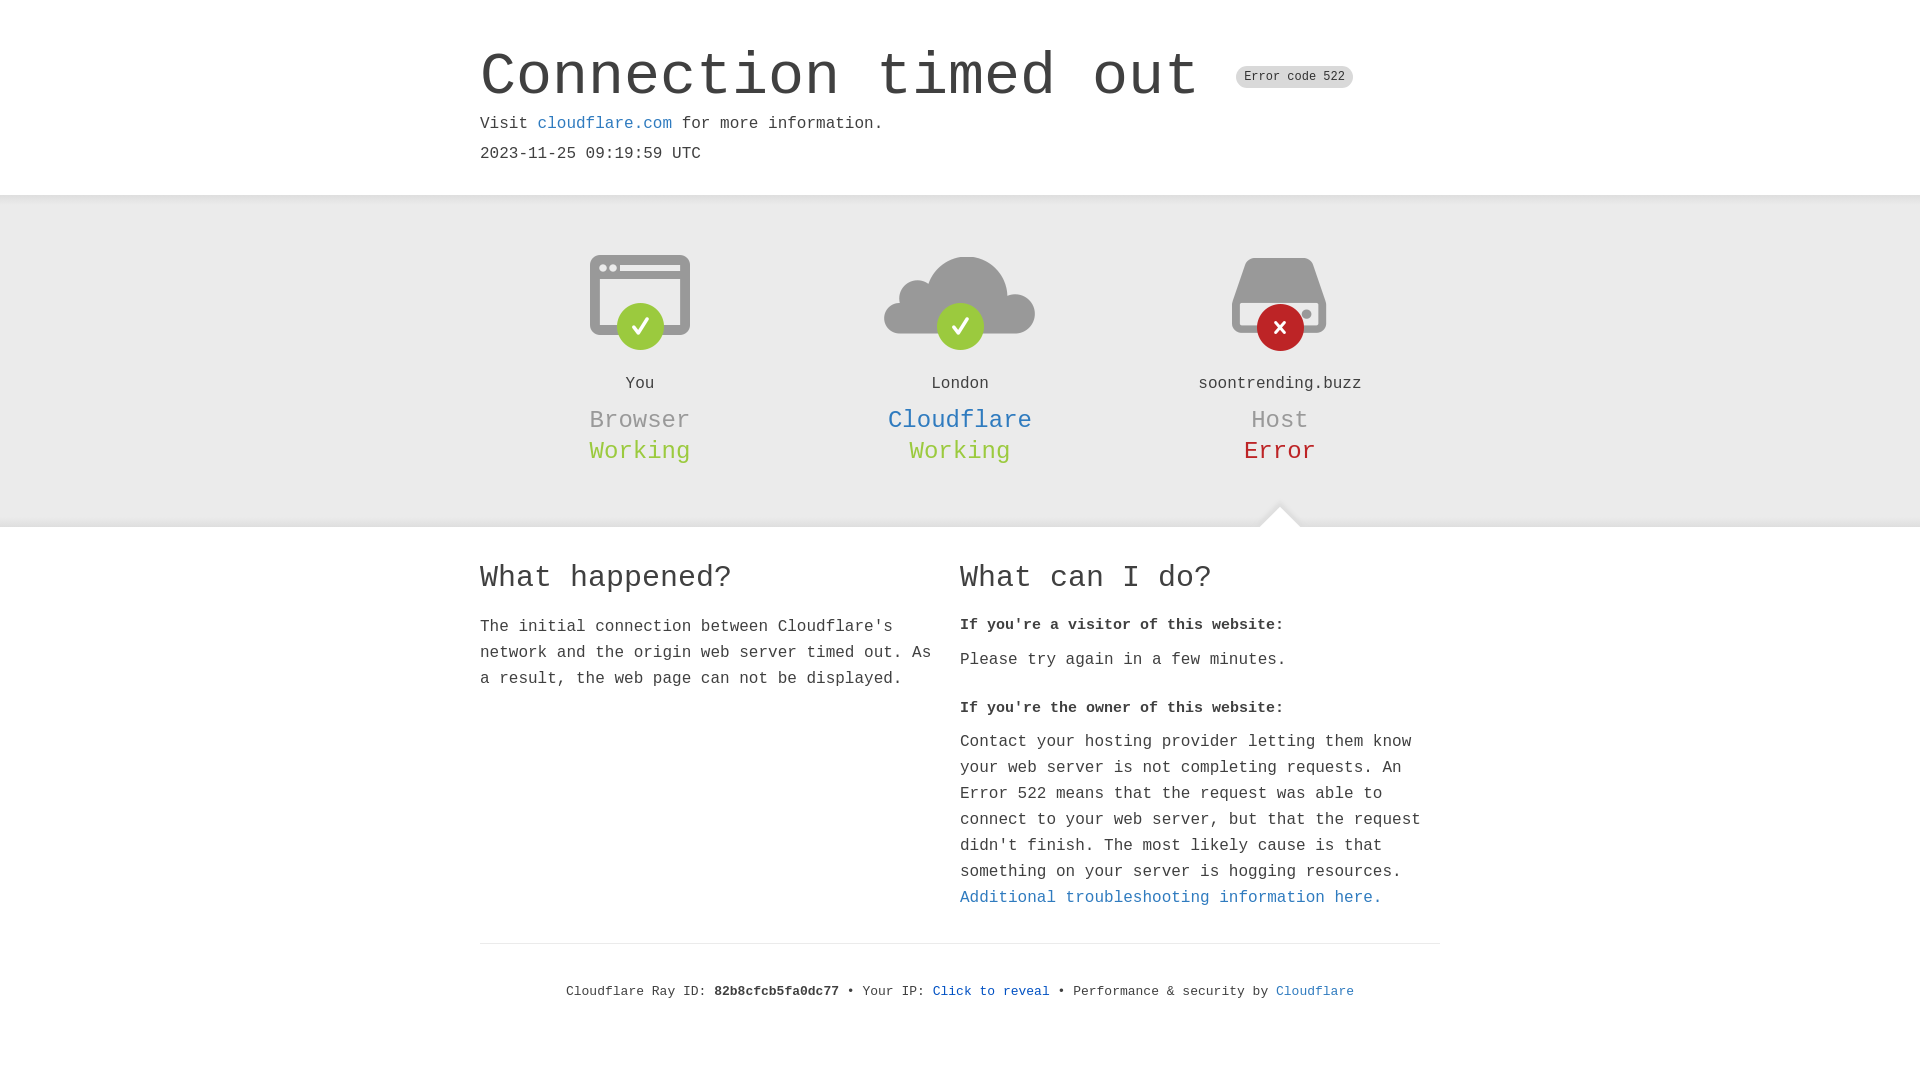  Describe the element at coordinates (992, 992) in the screenshot. I see `Click to reveal` at that location.